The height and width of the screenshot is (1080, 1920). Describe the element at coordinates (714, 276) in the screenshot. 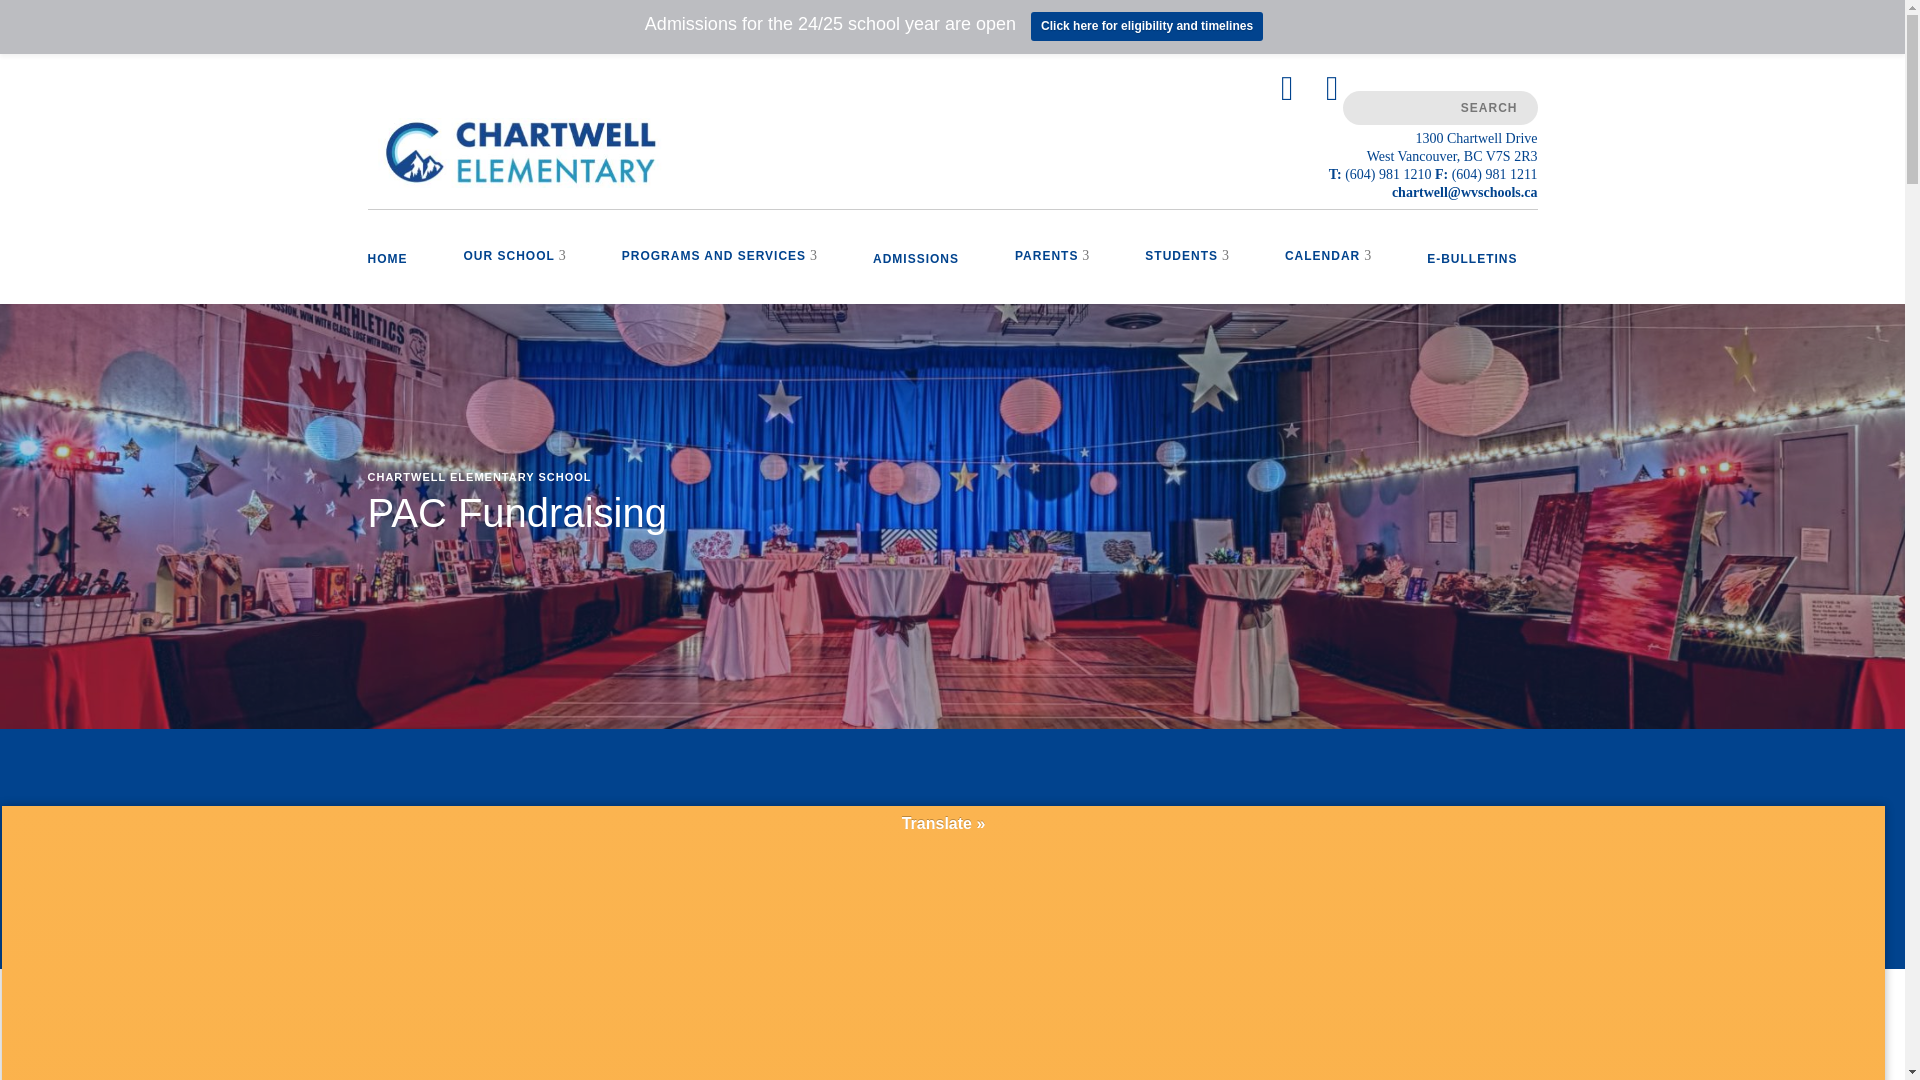

I see `PROGRAMS AND SERVICES` at that location.